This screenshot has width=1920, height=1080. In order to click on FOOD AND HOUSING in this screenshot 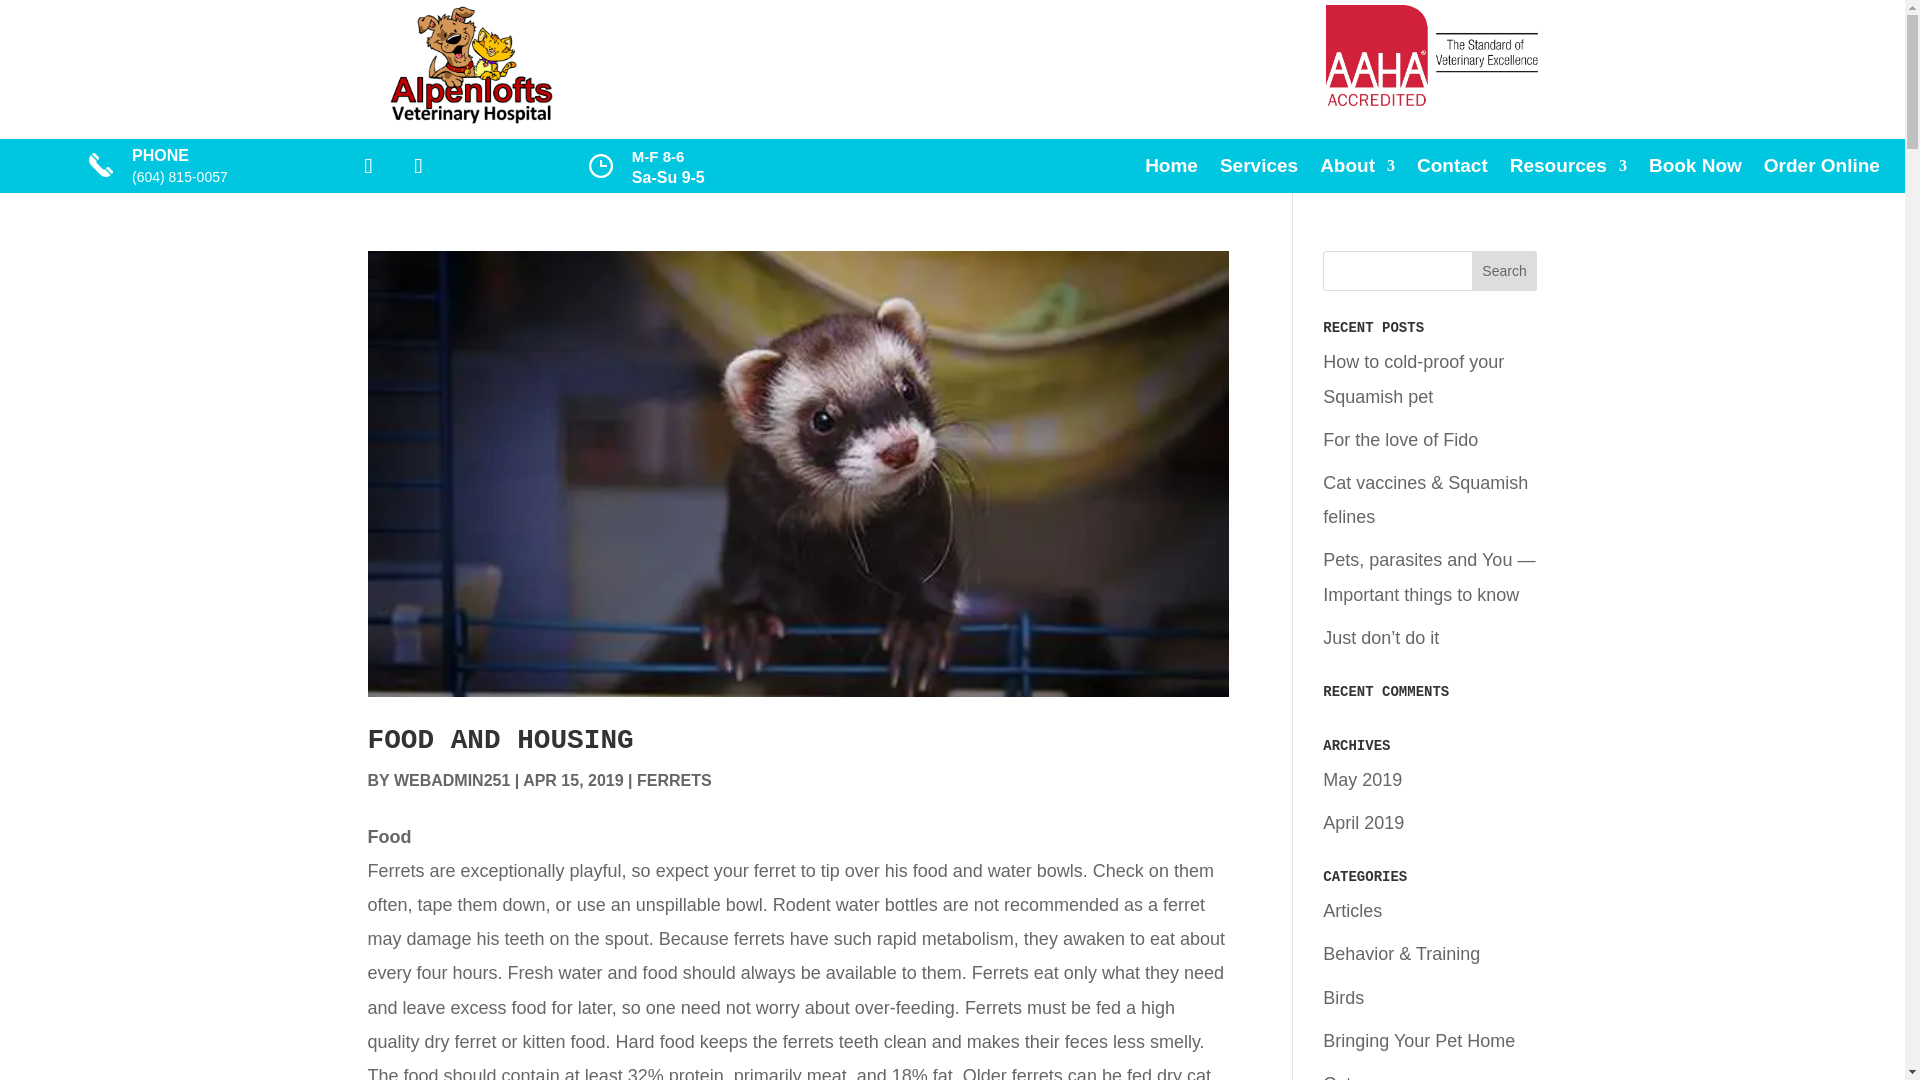, I will do `click(500, 740)`.